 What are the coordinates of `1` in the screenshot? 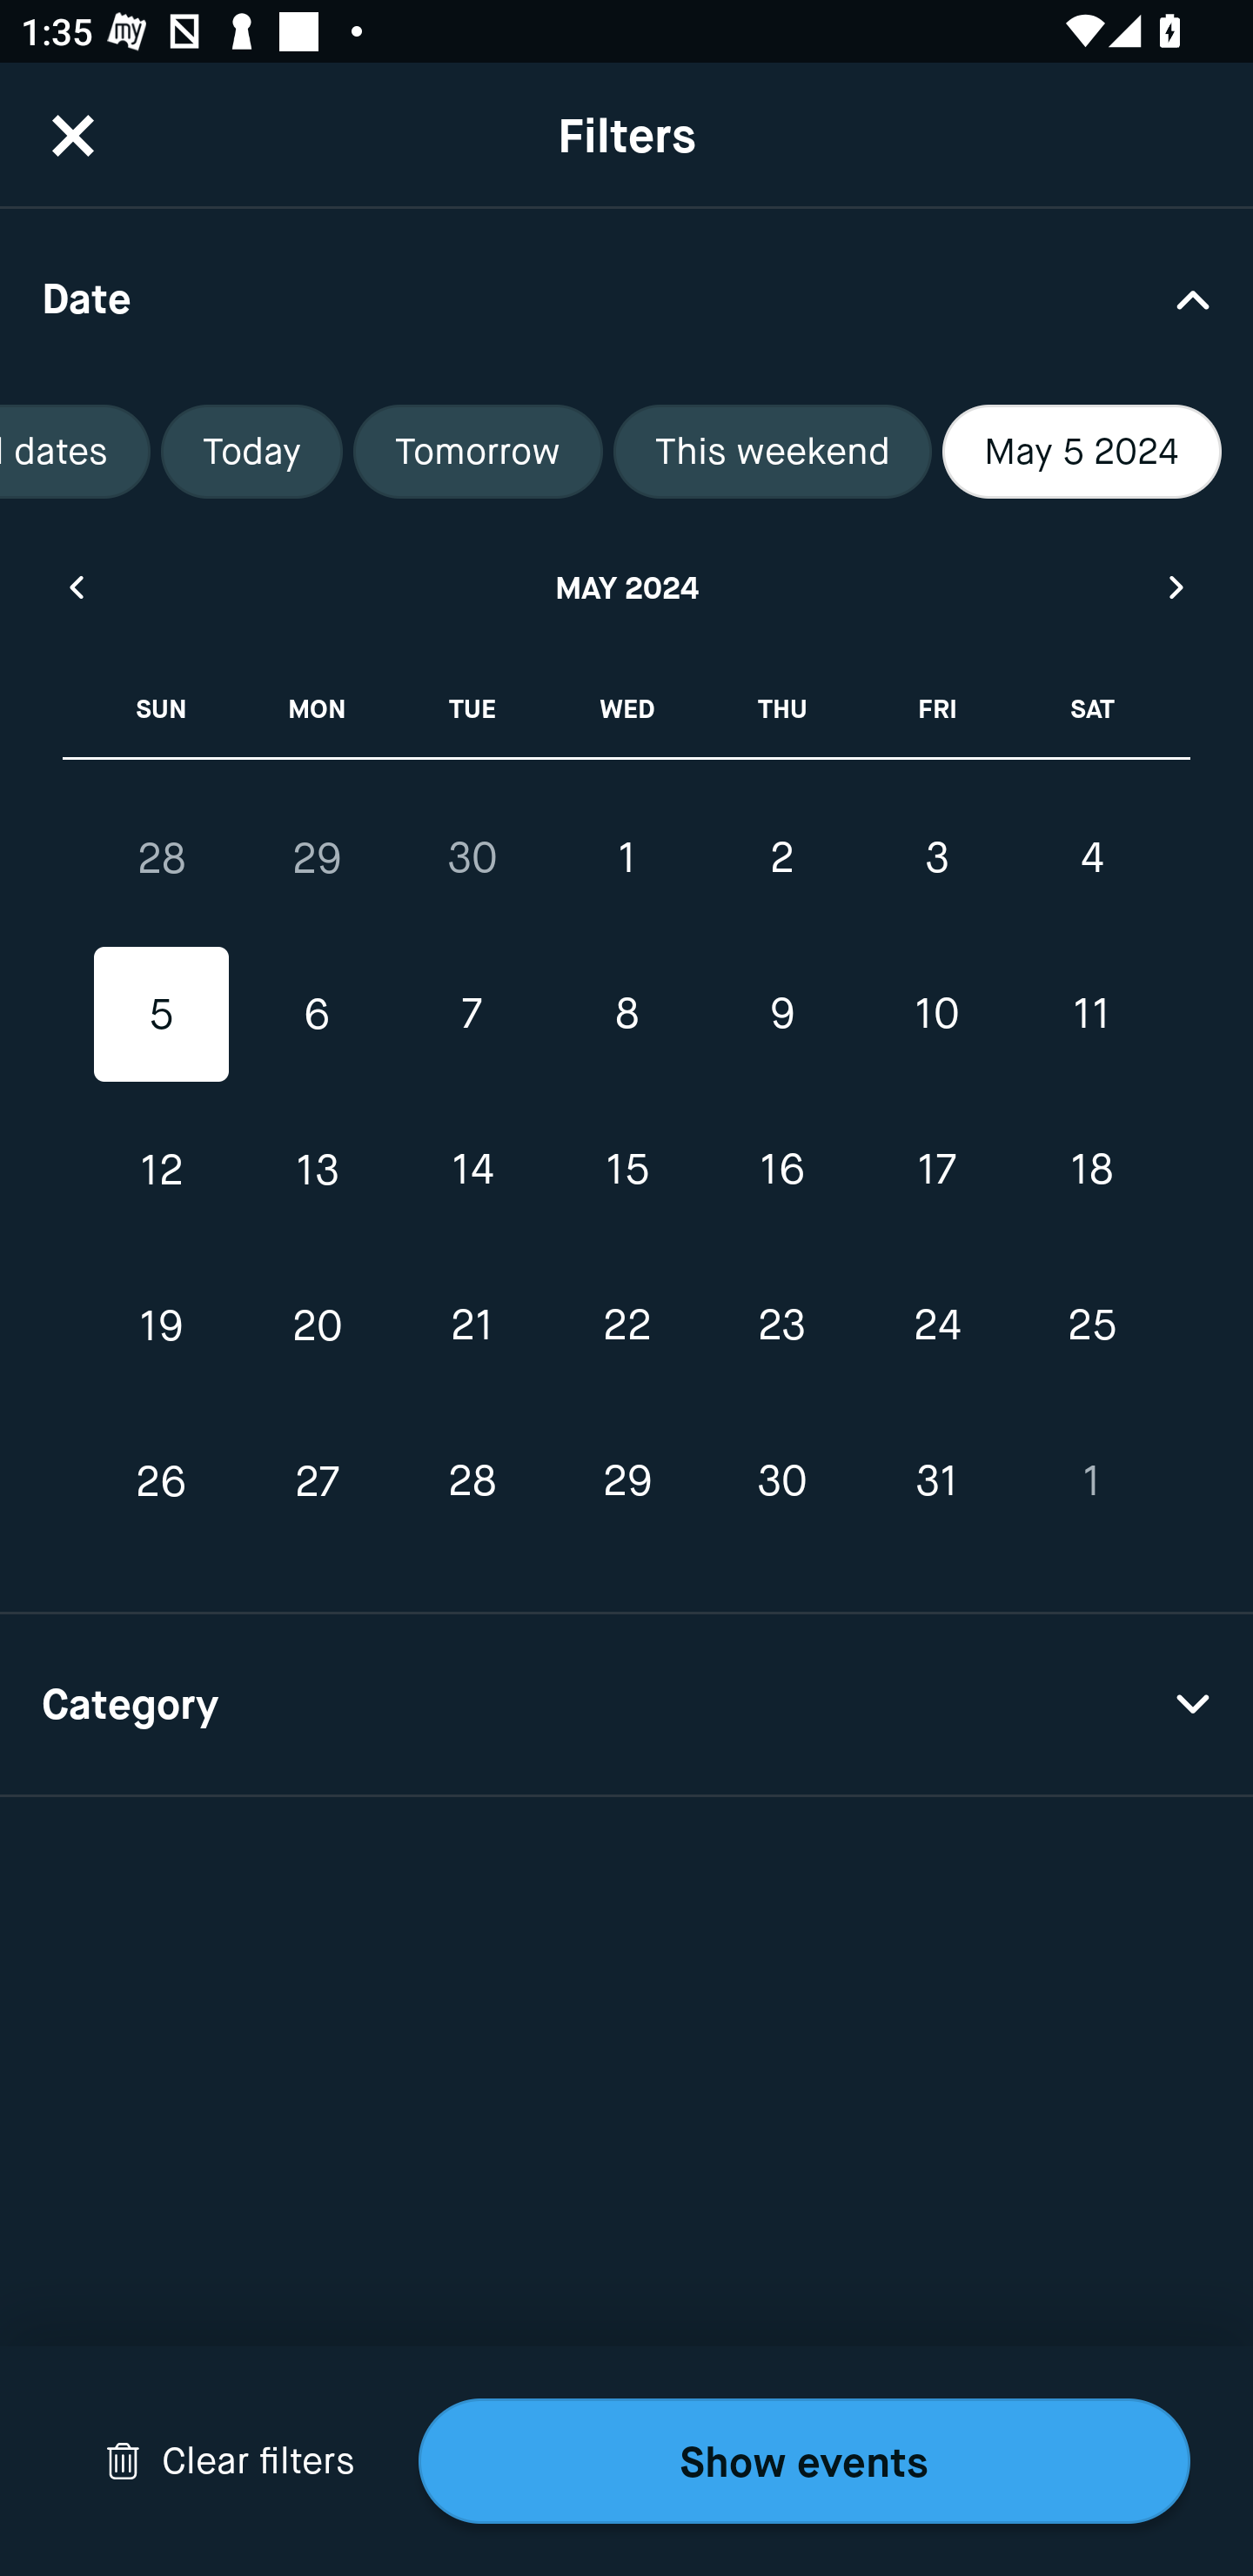 It's located at (1091, 1481).